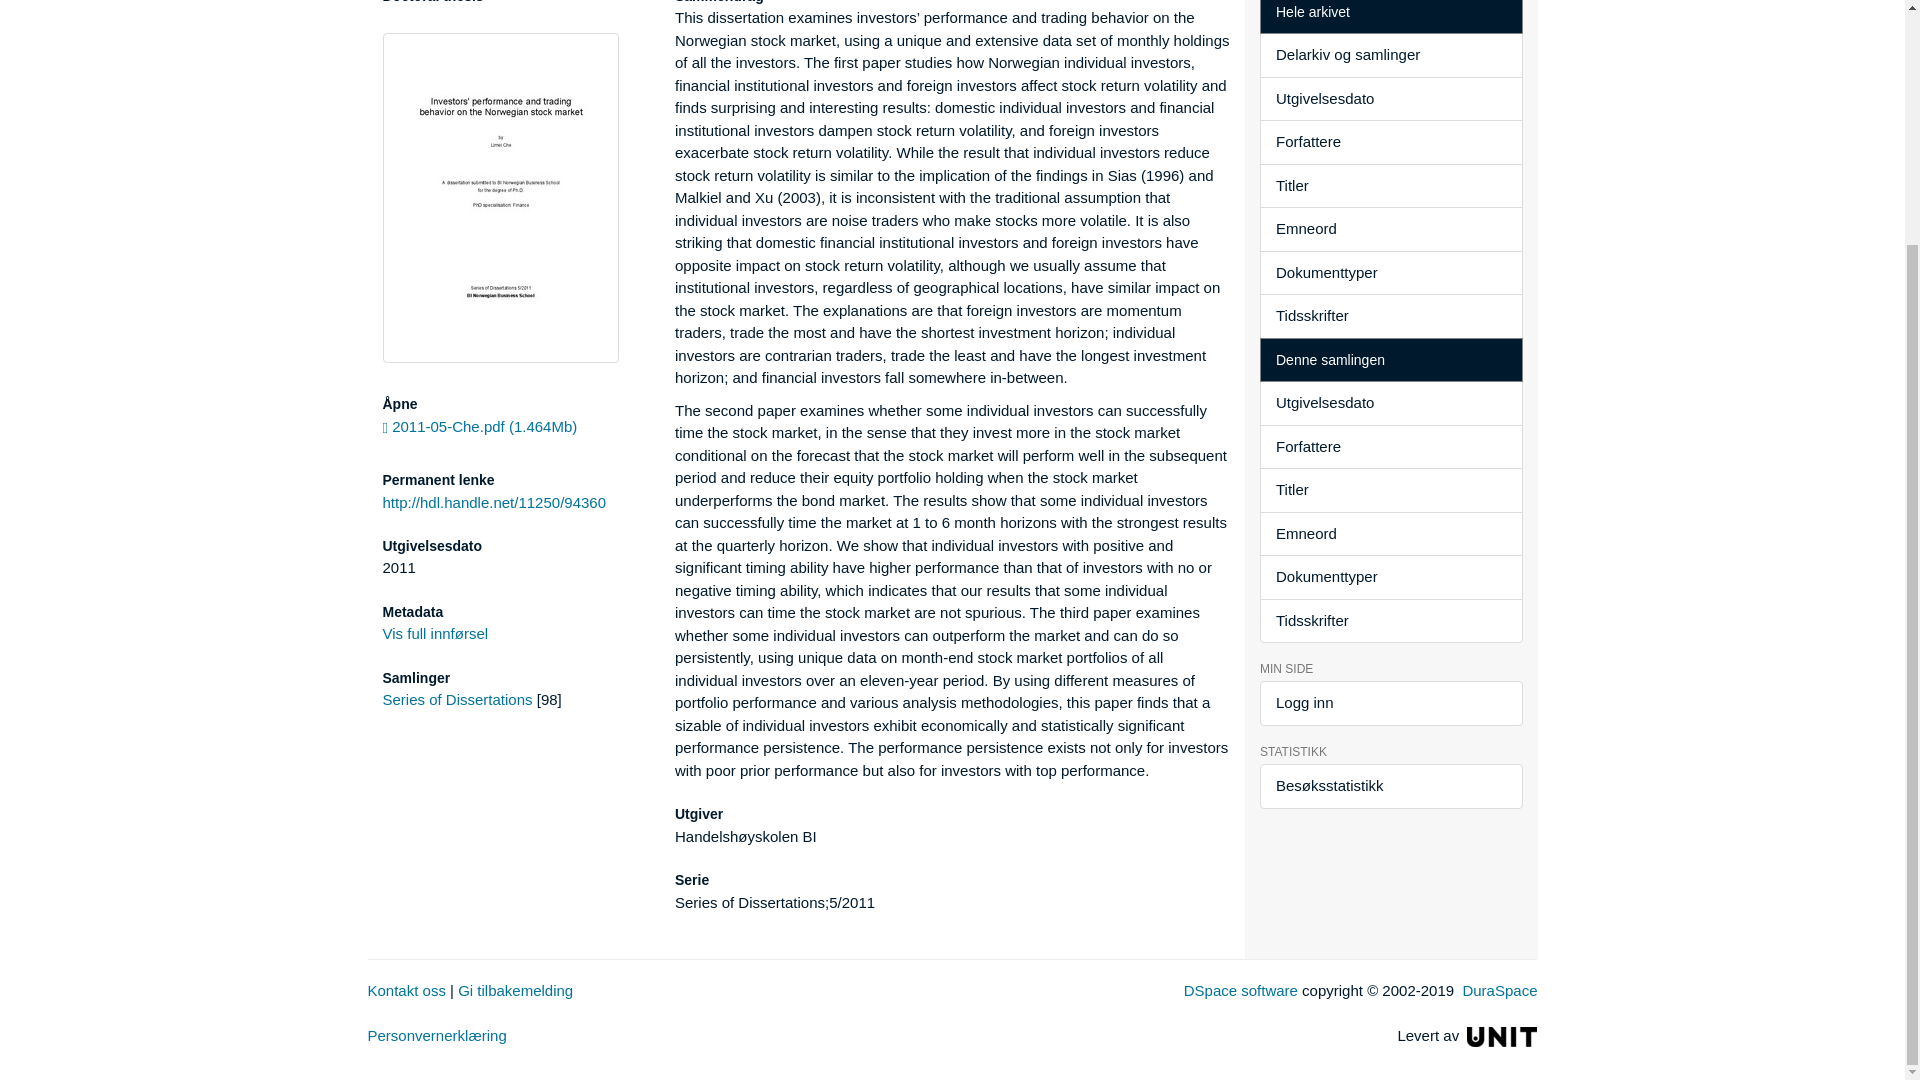  What do you see at coordinates (1390, 186) in the screenshot?
I see `Titler` at bounding box center [1390, 186].